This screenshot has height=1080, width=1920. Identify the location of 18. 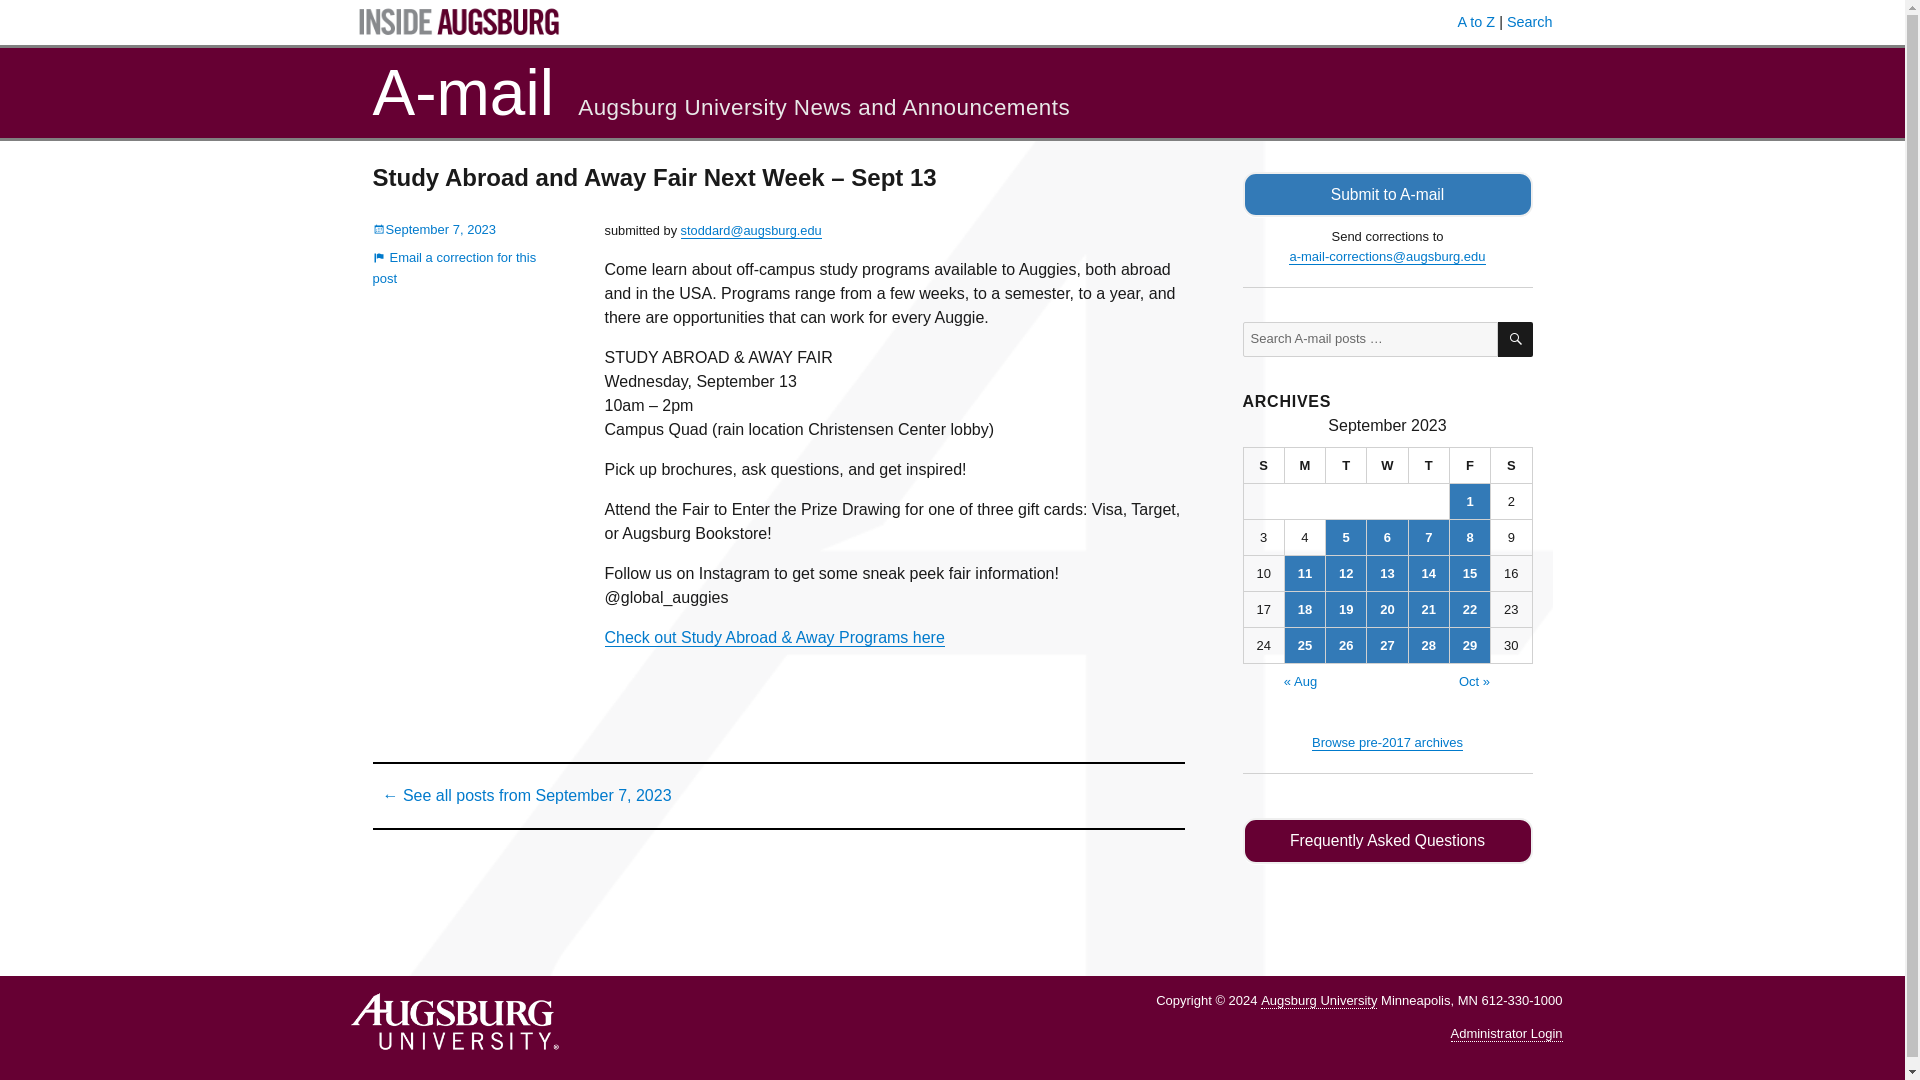
(1304, 609).